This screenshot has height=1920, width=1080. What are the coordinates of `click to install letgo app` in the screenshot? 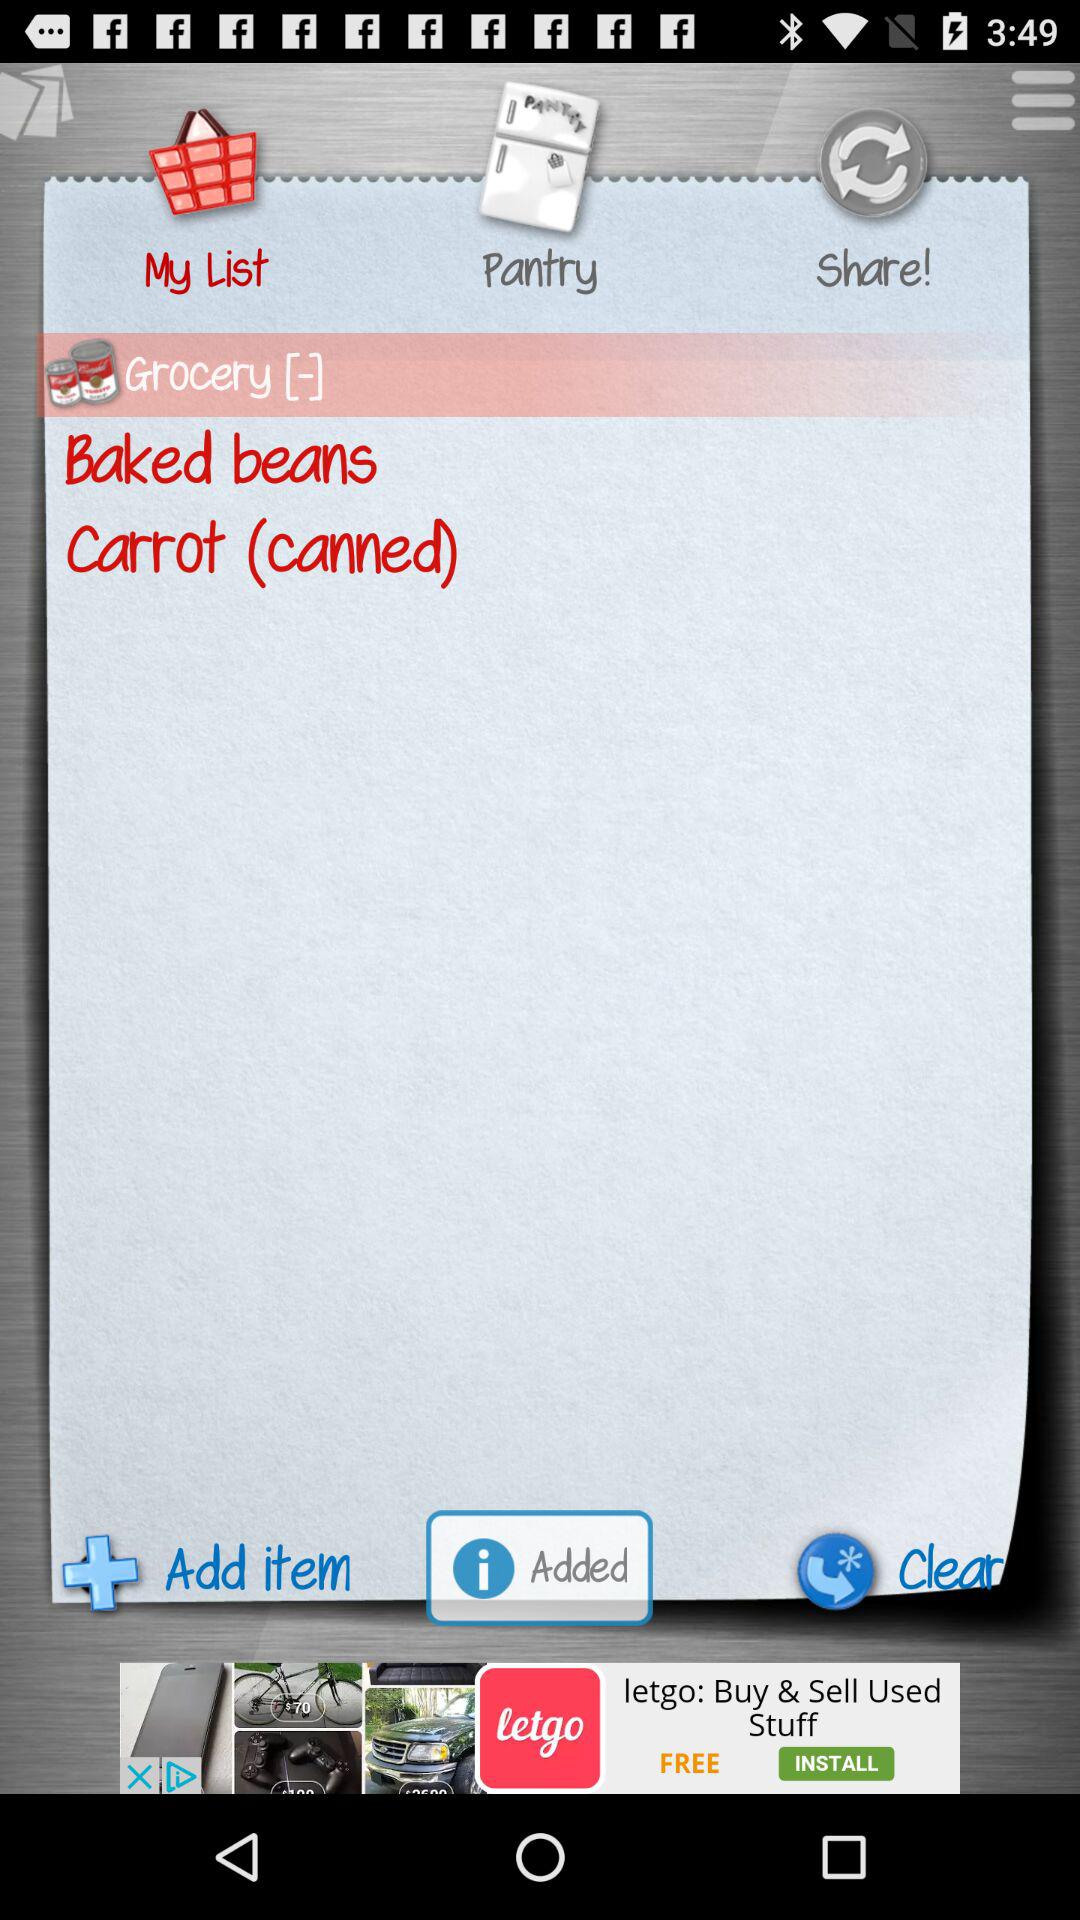 It's located at (540, 1728).